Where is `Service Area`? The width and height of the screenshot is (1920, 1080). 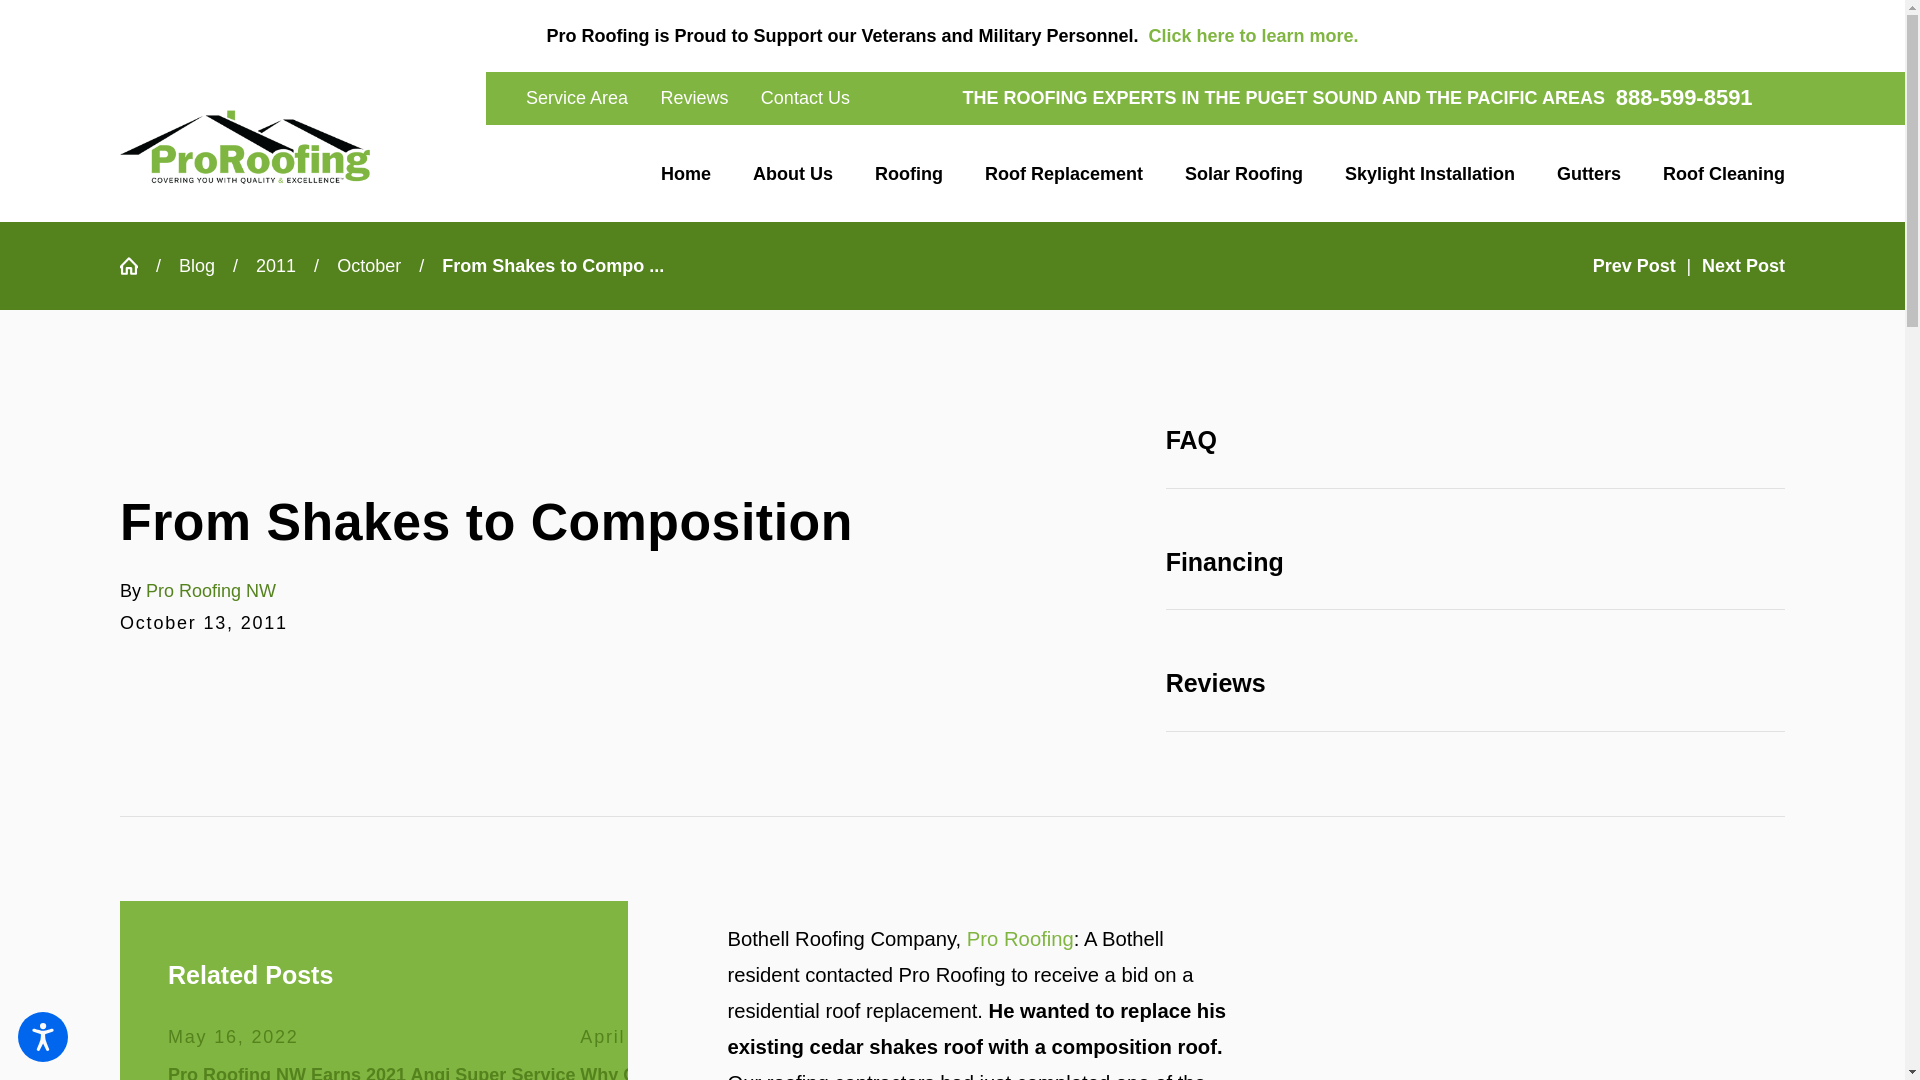
Service Area is located at coordinates (576, 98).